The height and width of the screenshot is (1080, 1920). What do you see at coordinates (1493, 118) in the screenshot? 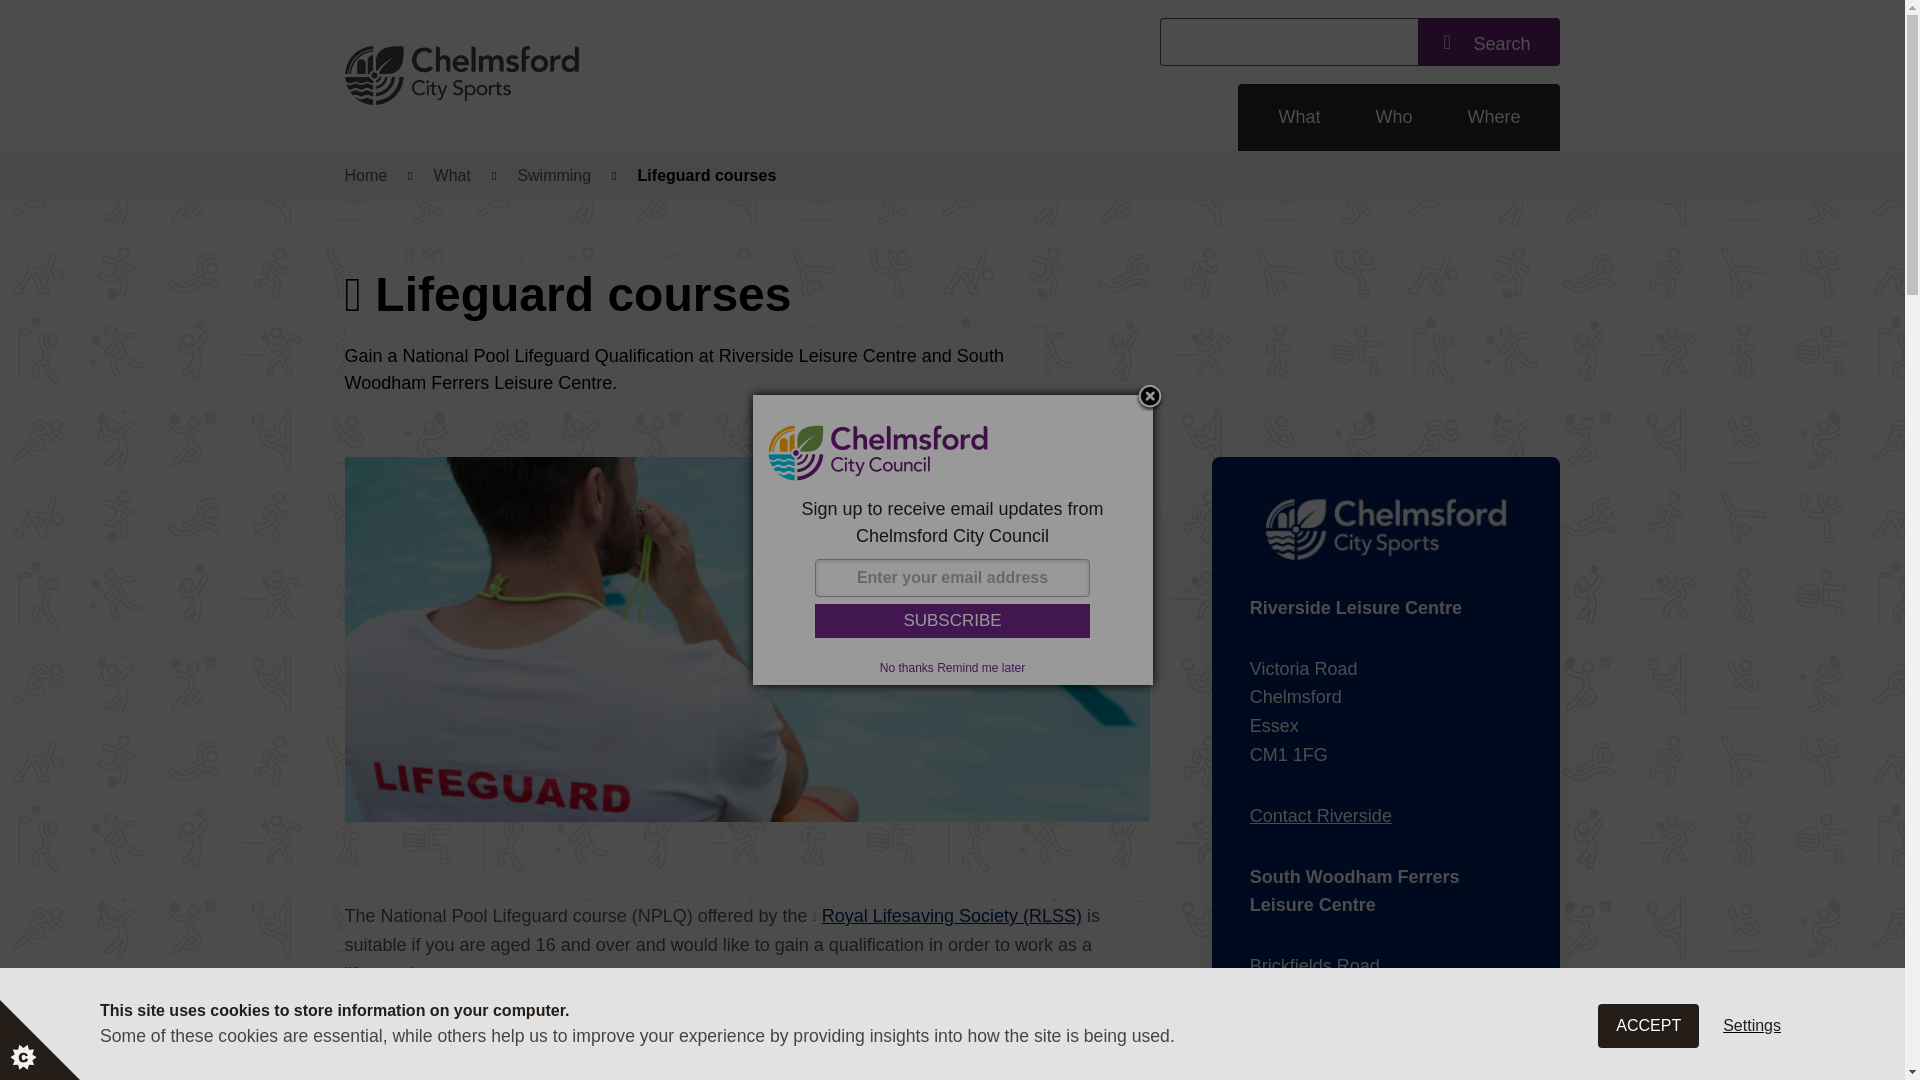
I see `Where` at bounding box center [1493, 118].